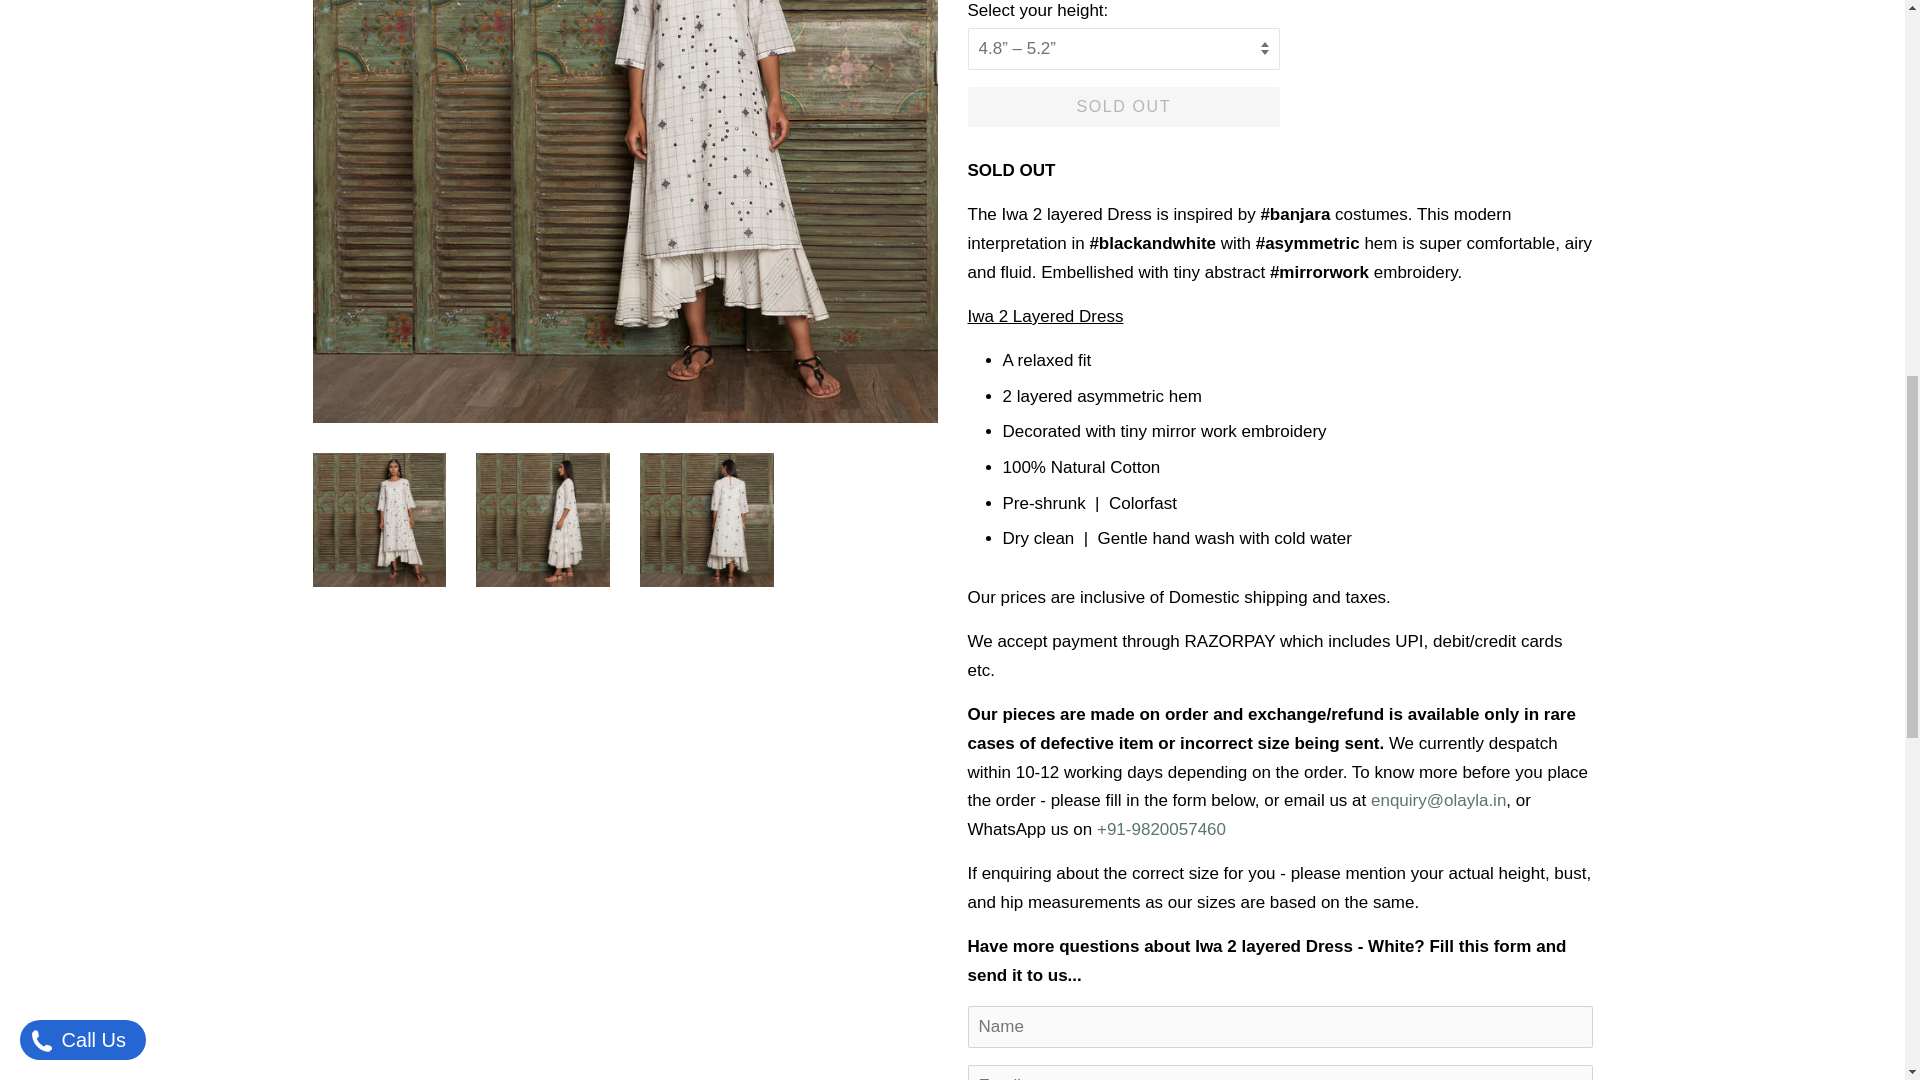  Describe the element at coordinates (1161, 829) in the screenshot. I see `WhatsApp us` at that location.